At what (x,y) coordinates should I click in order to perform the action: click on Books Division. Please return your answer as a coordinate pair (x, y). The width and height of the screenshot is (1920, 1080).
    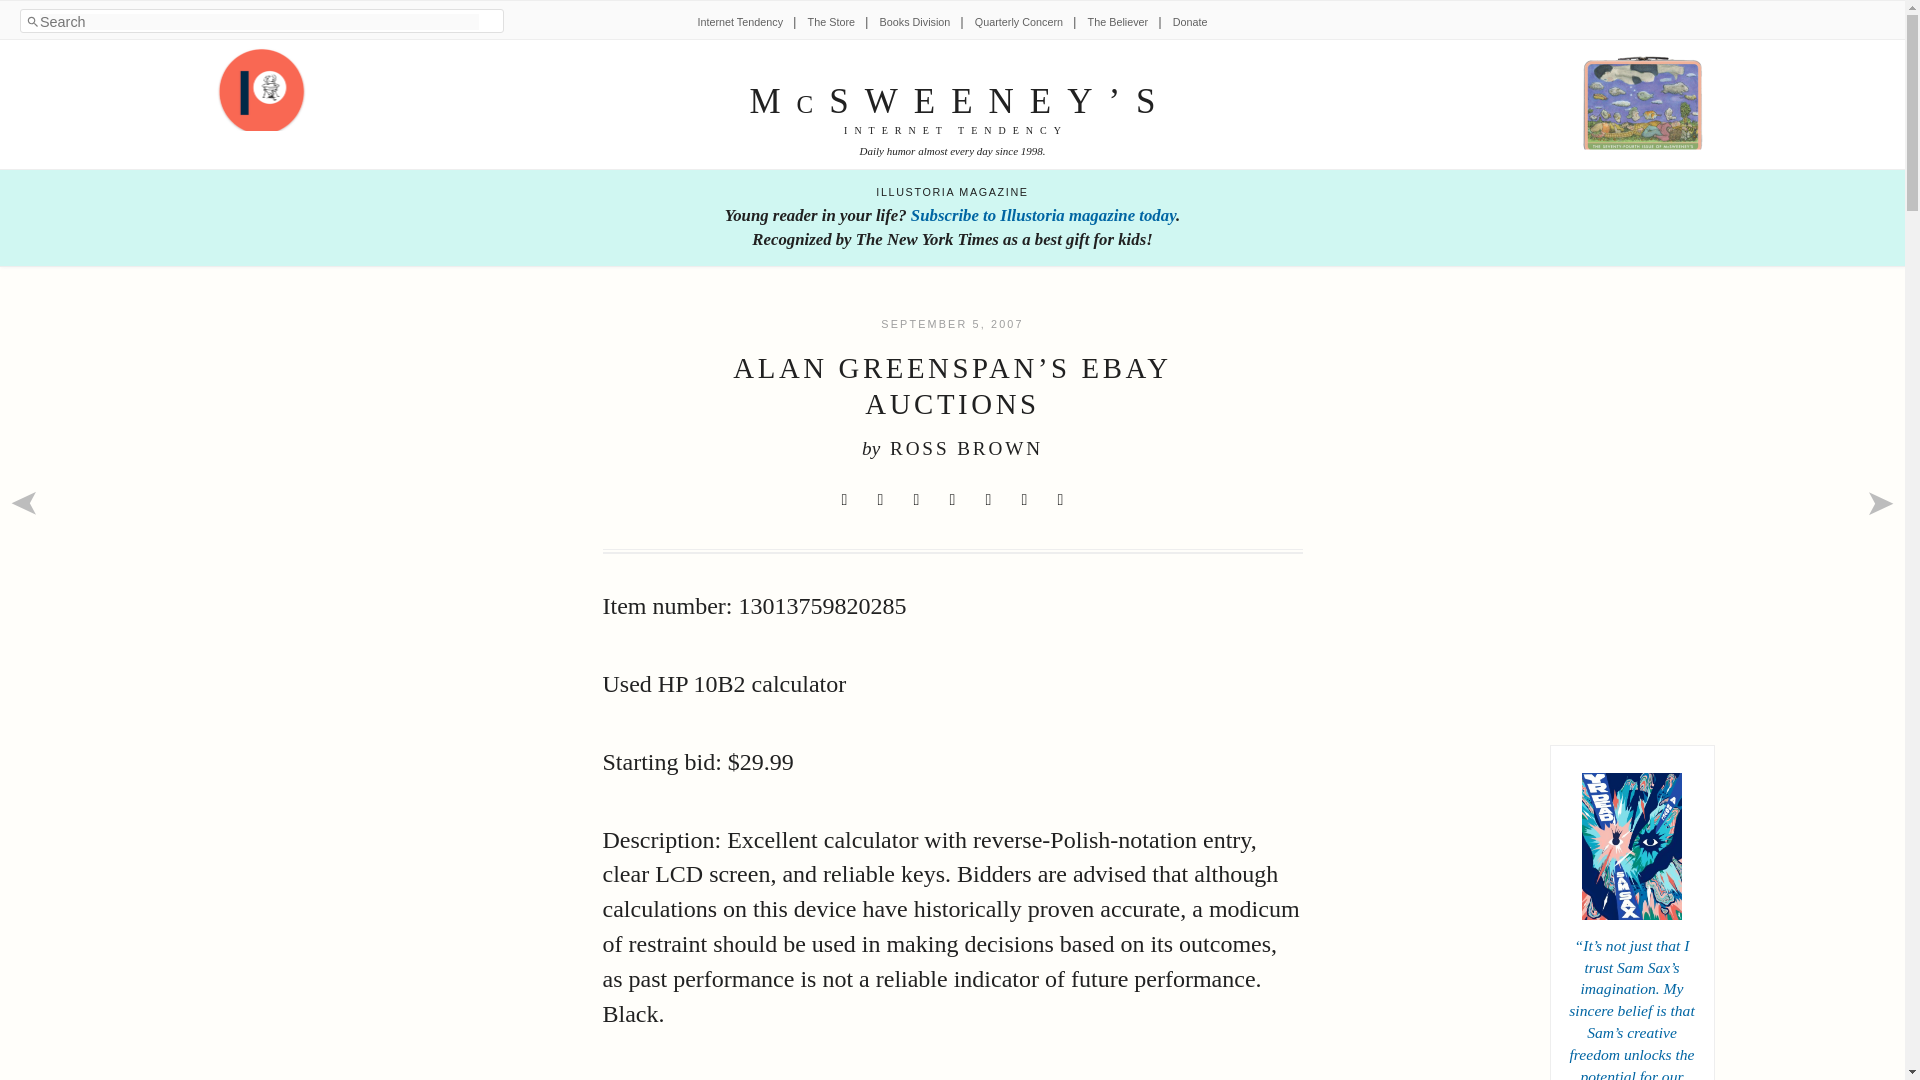
    Looking at the image, I should click on (914, 22).